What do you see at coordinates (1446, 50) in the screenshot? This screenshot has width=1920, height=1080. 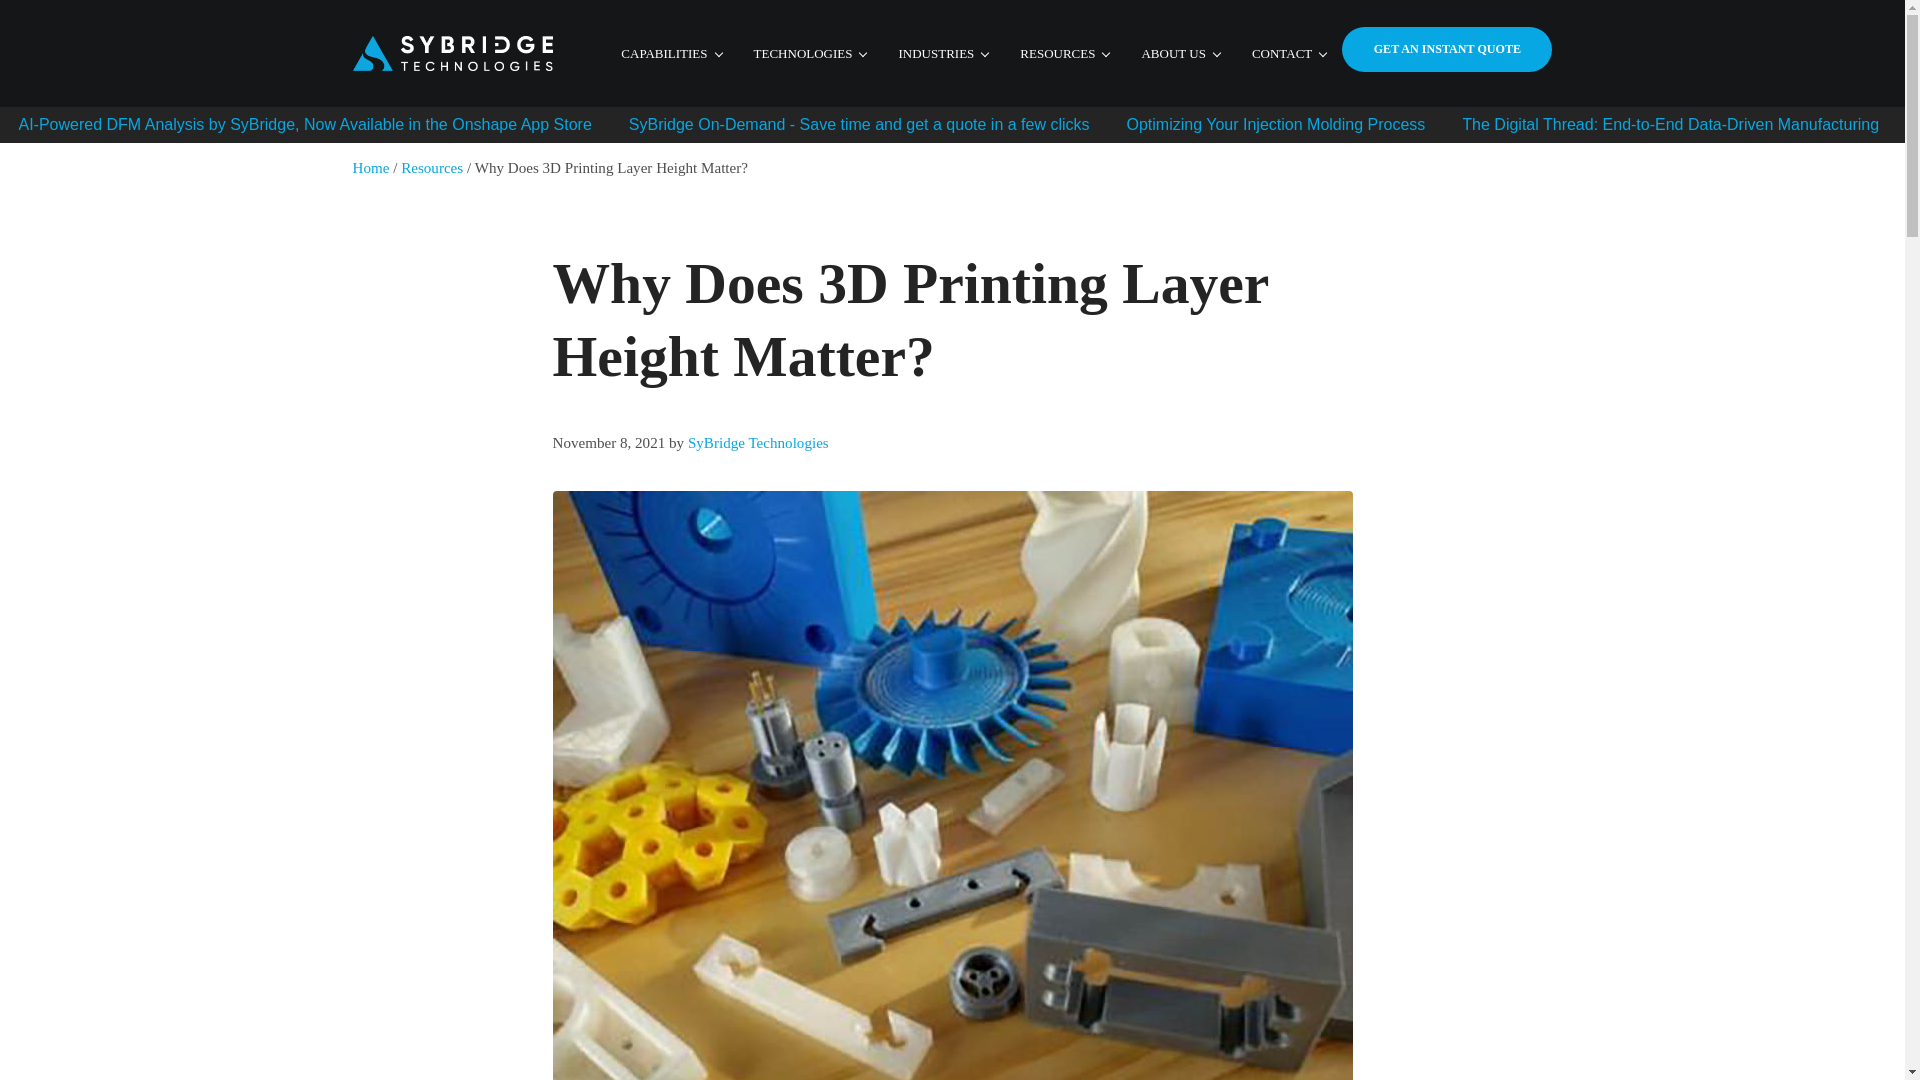 I see `GET AN INSTANT QUOTE` at bounding box center [1446, 50].